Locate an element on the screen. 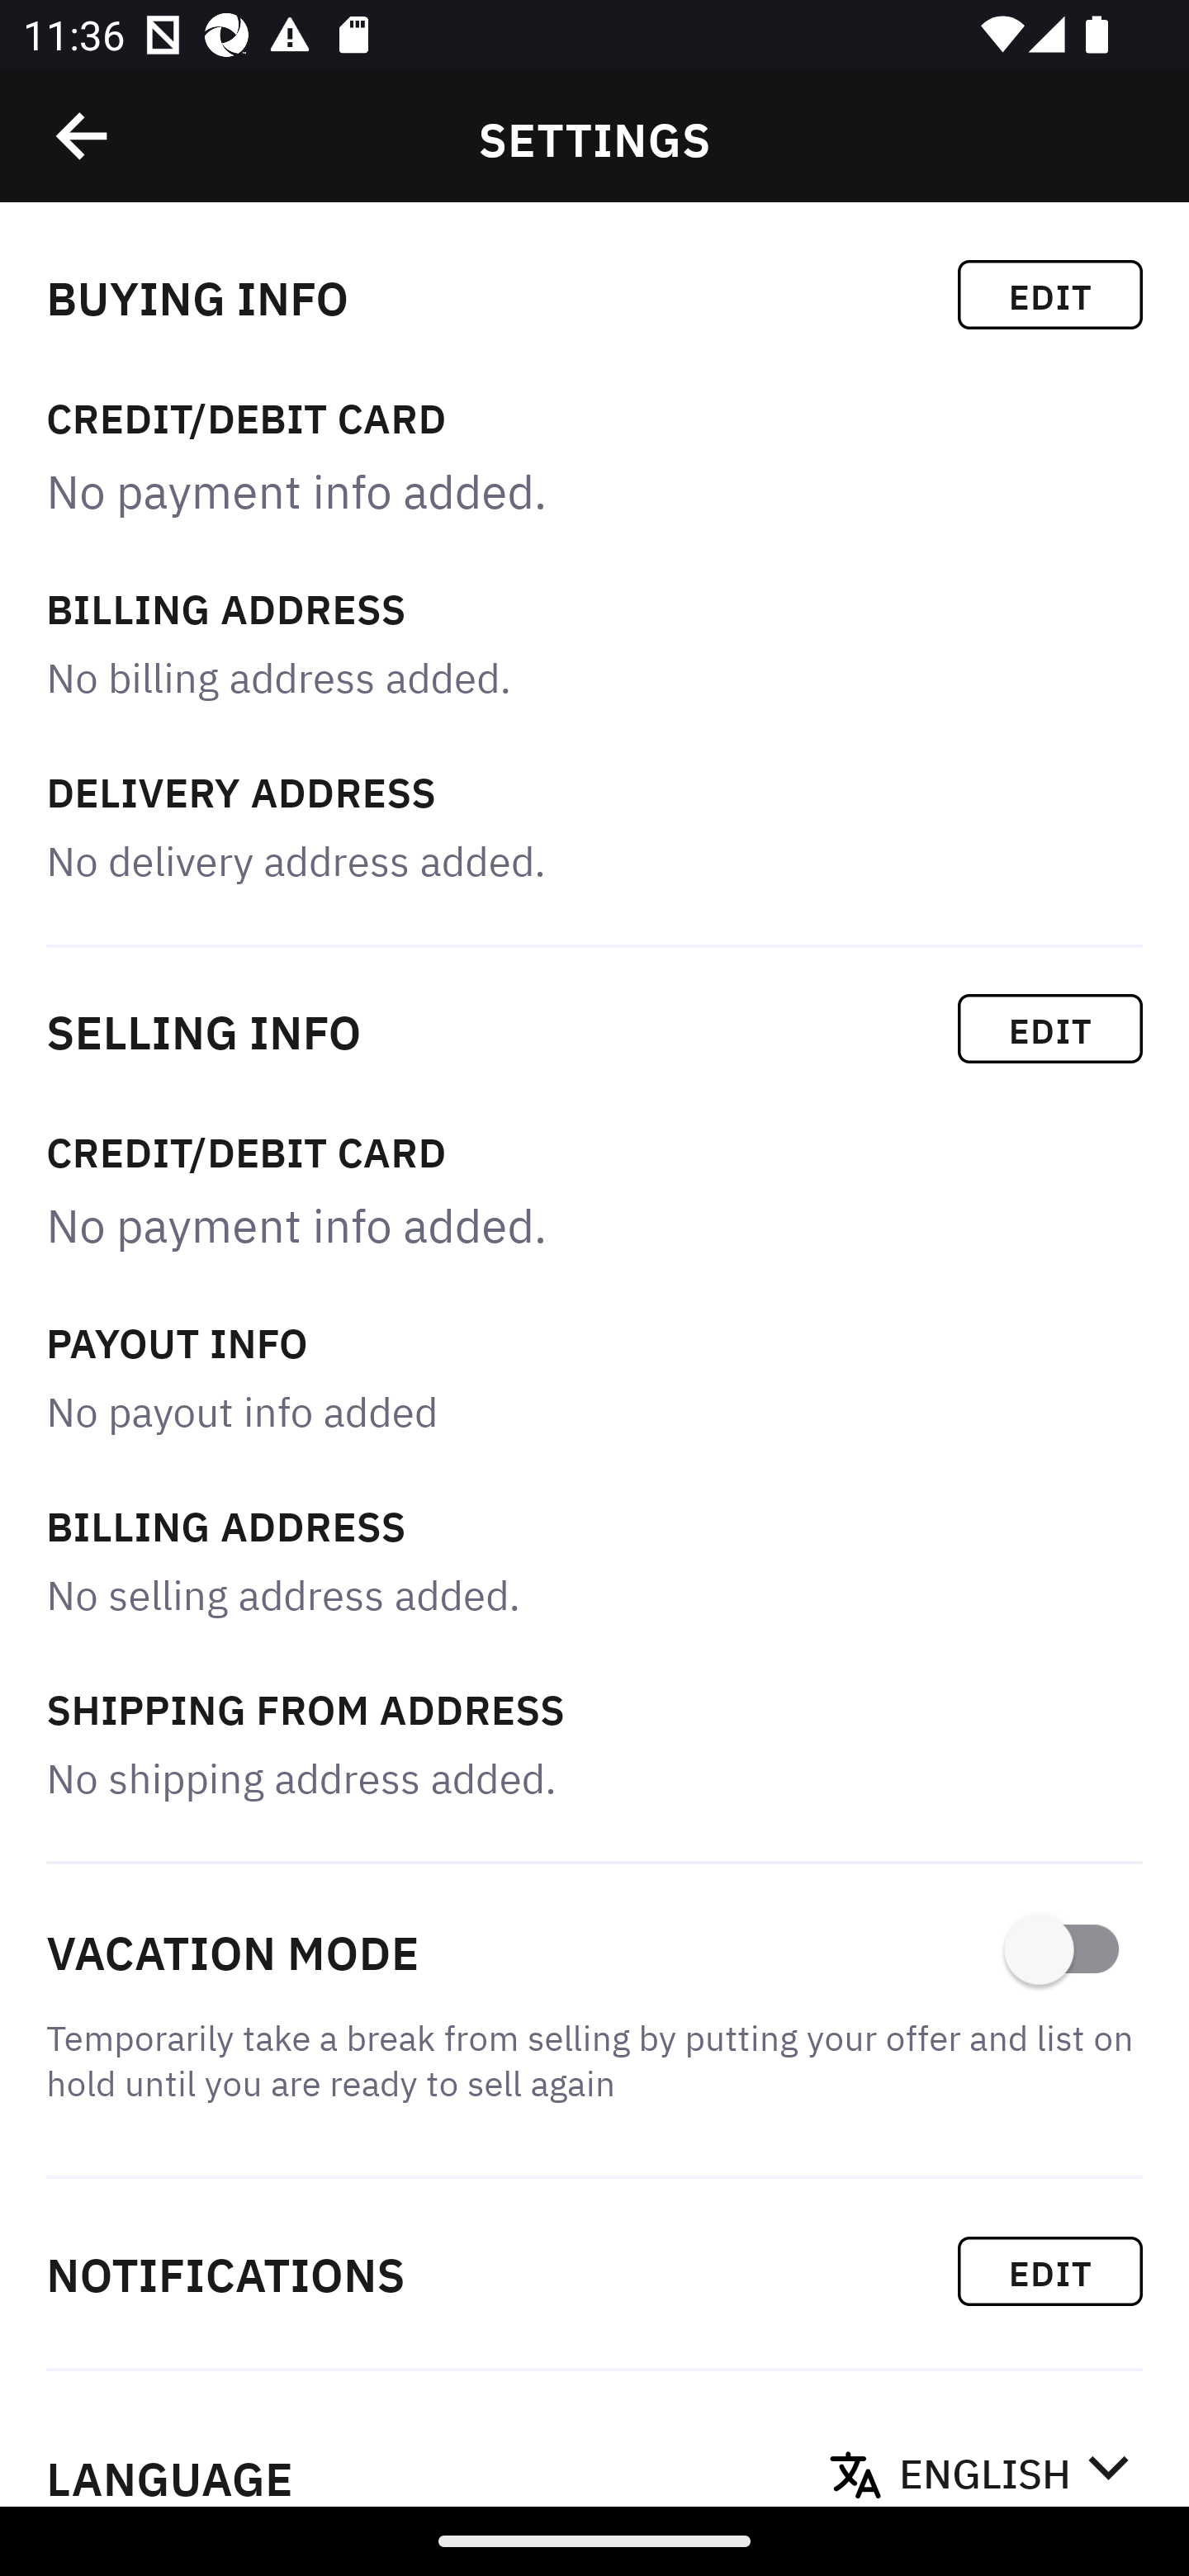 The height and width of the screenshot is (2576, 1189).  is located at coordinates (83, 136).